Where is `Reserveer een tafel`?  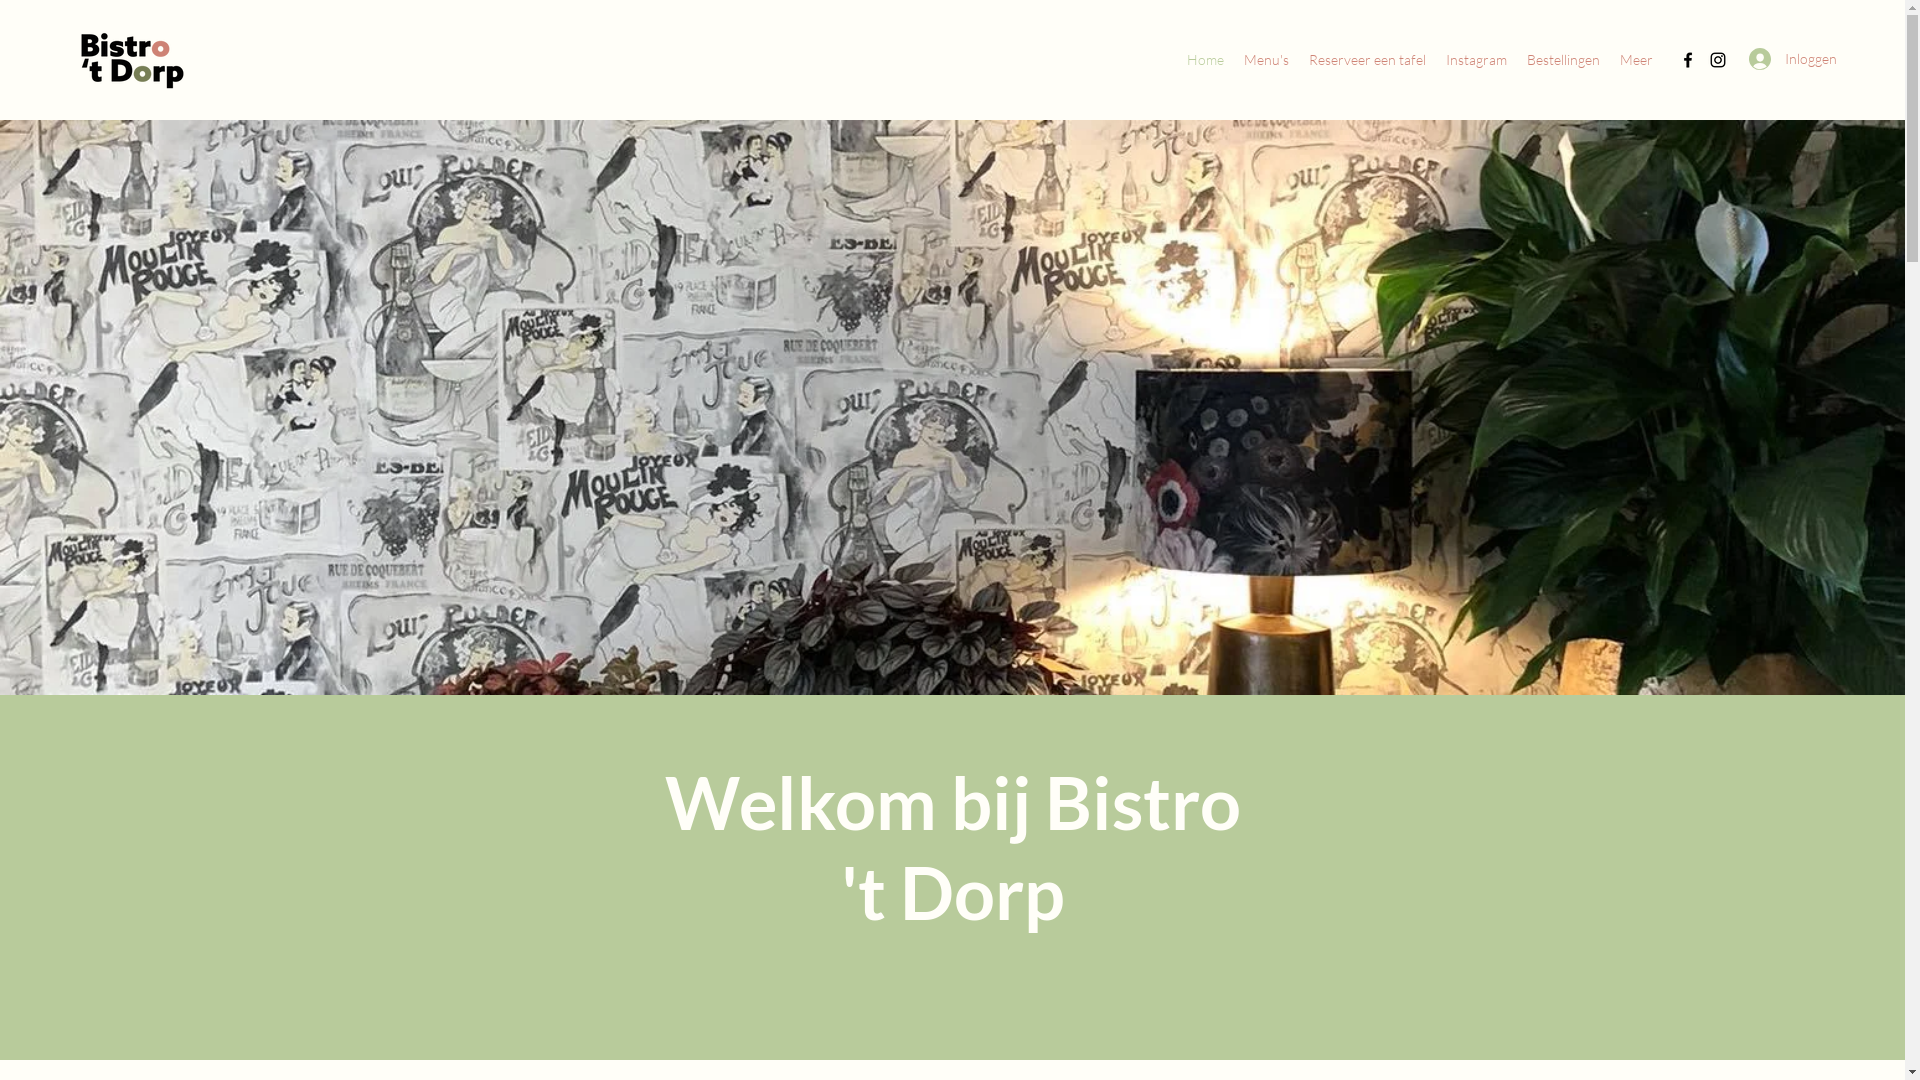 Reserveer een tafel is located at coordinates (1368, 60).